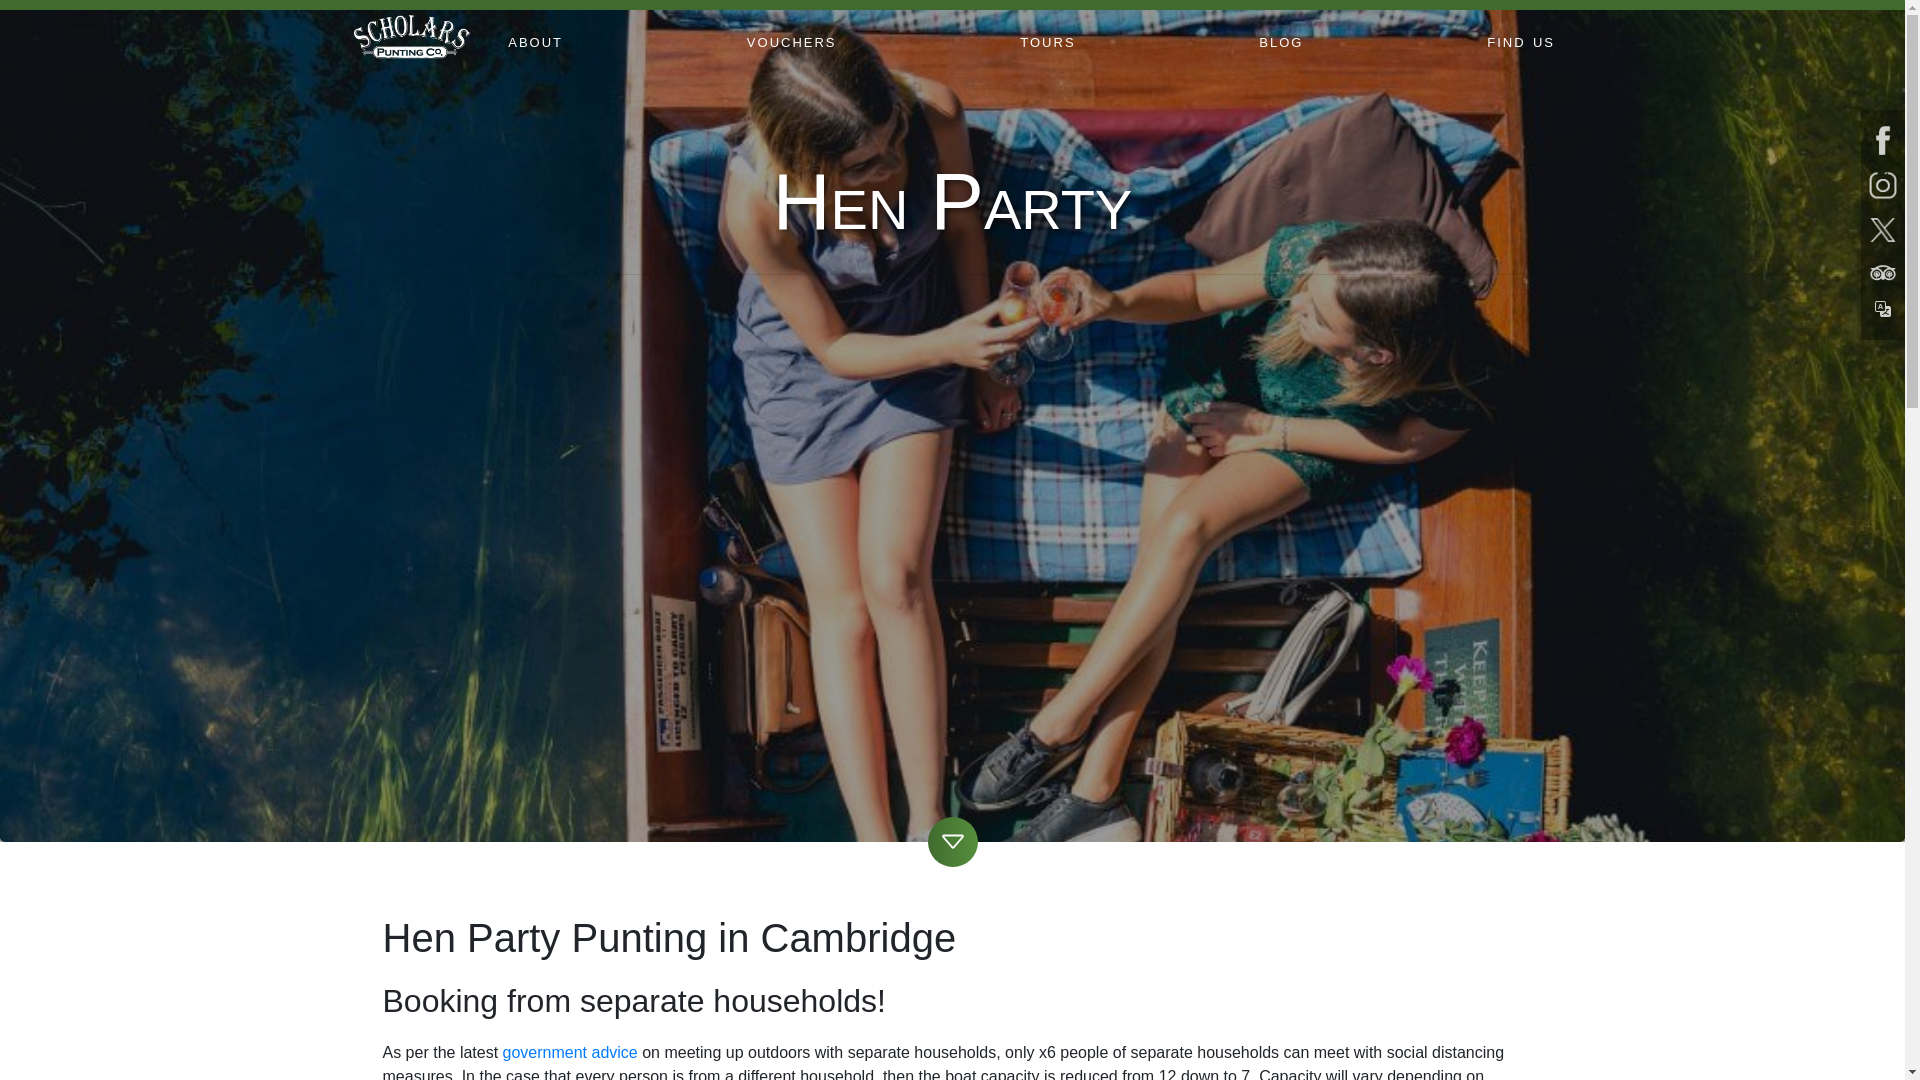 The width and height of the screenshot is (1920, 1080). I want to click on about, so click(534, 41).